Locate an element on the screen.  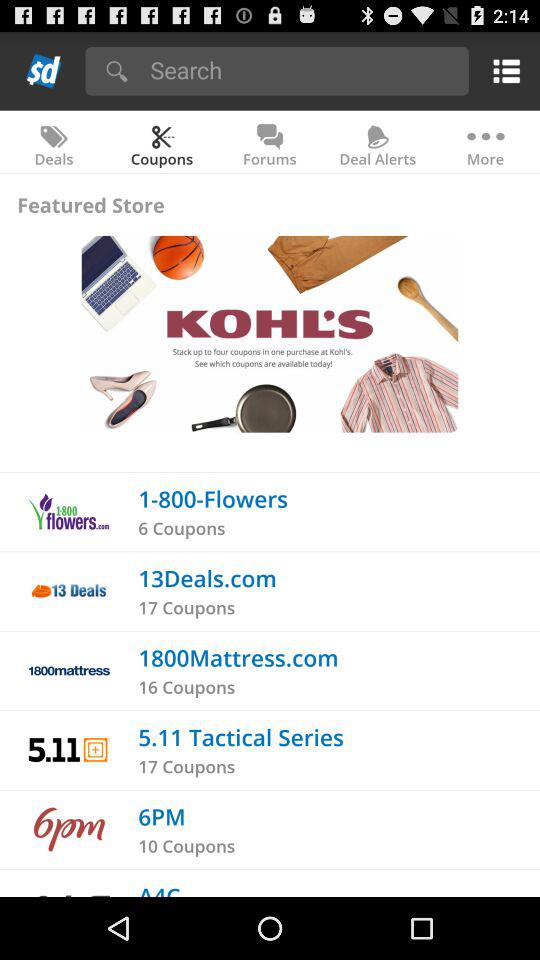
click icon above 6 coupons item is located at coordinates (213, 498).